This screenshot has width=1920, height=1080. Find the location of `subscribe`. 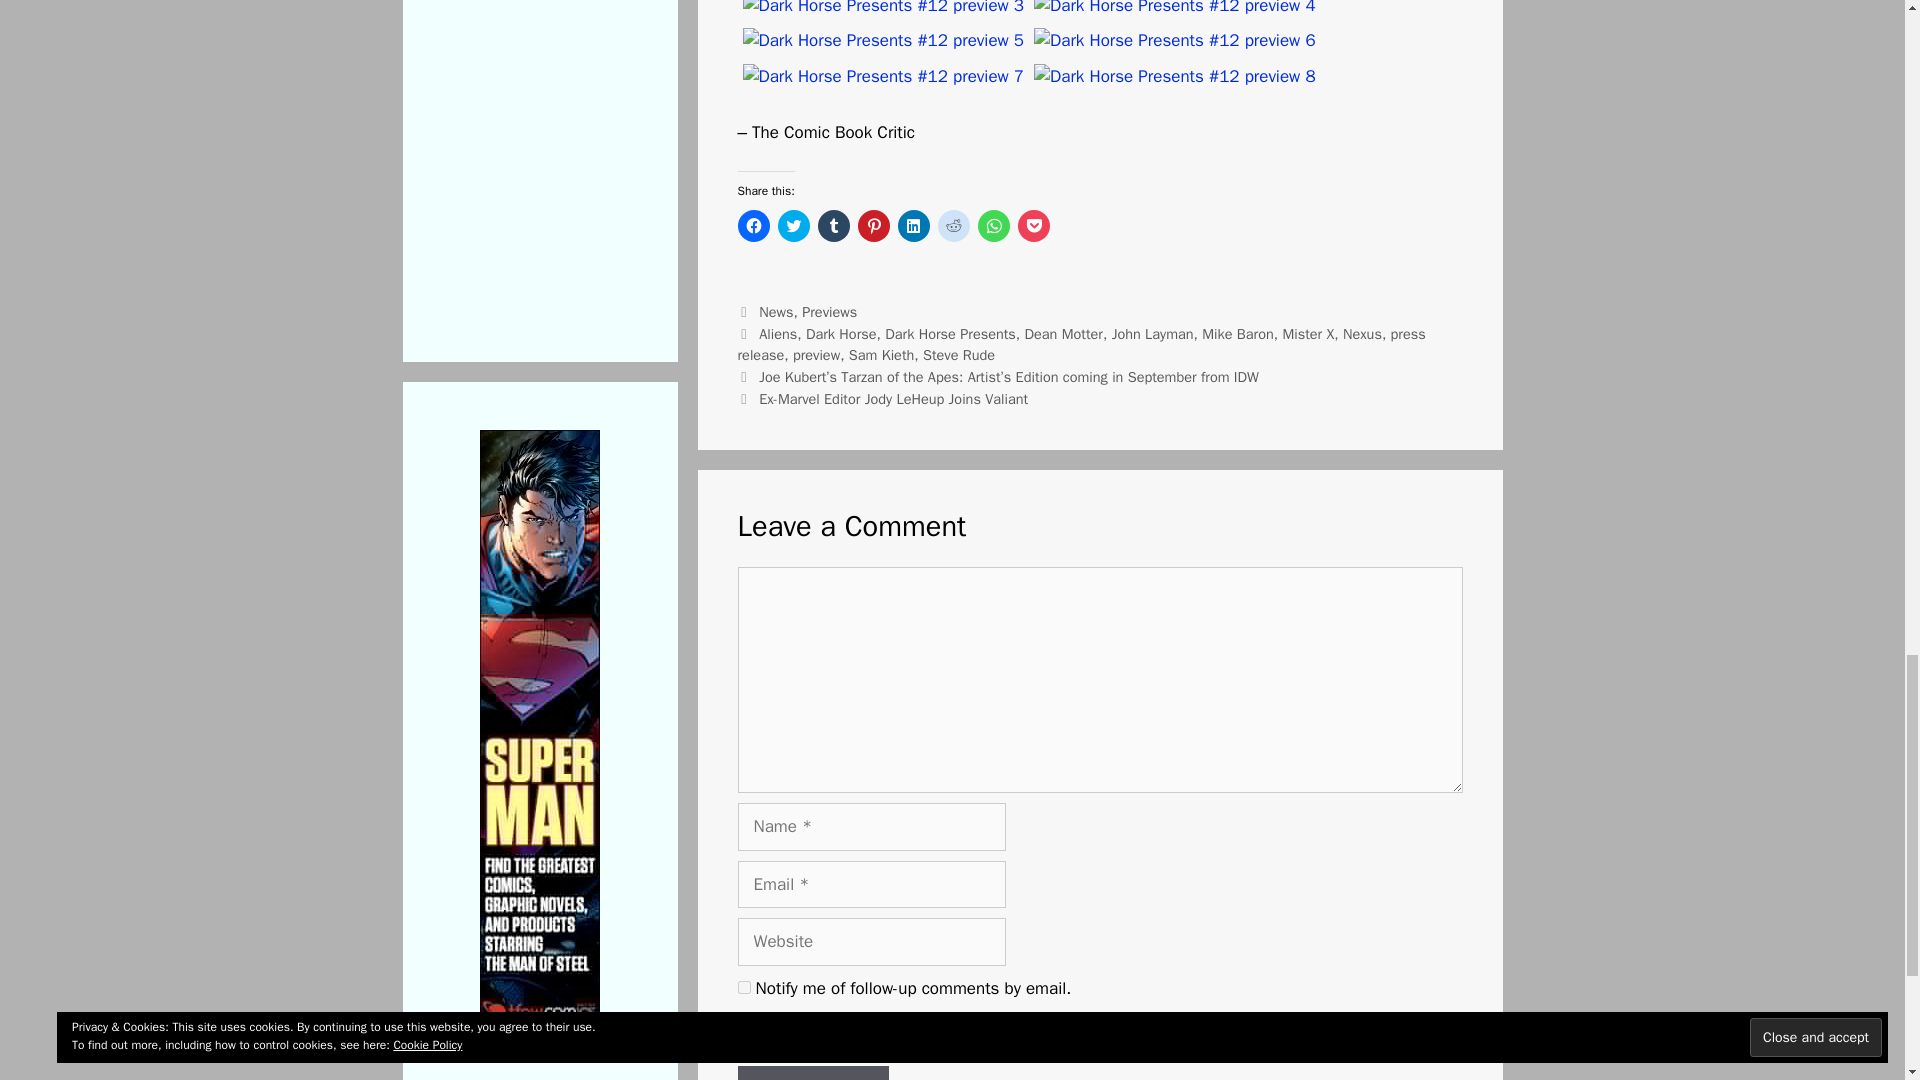

subscribe is located at coordinates (744, 1032).